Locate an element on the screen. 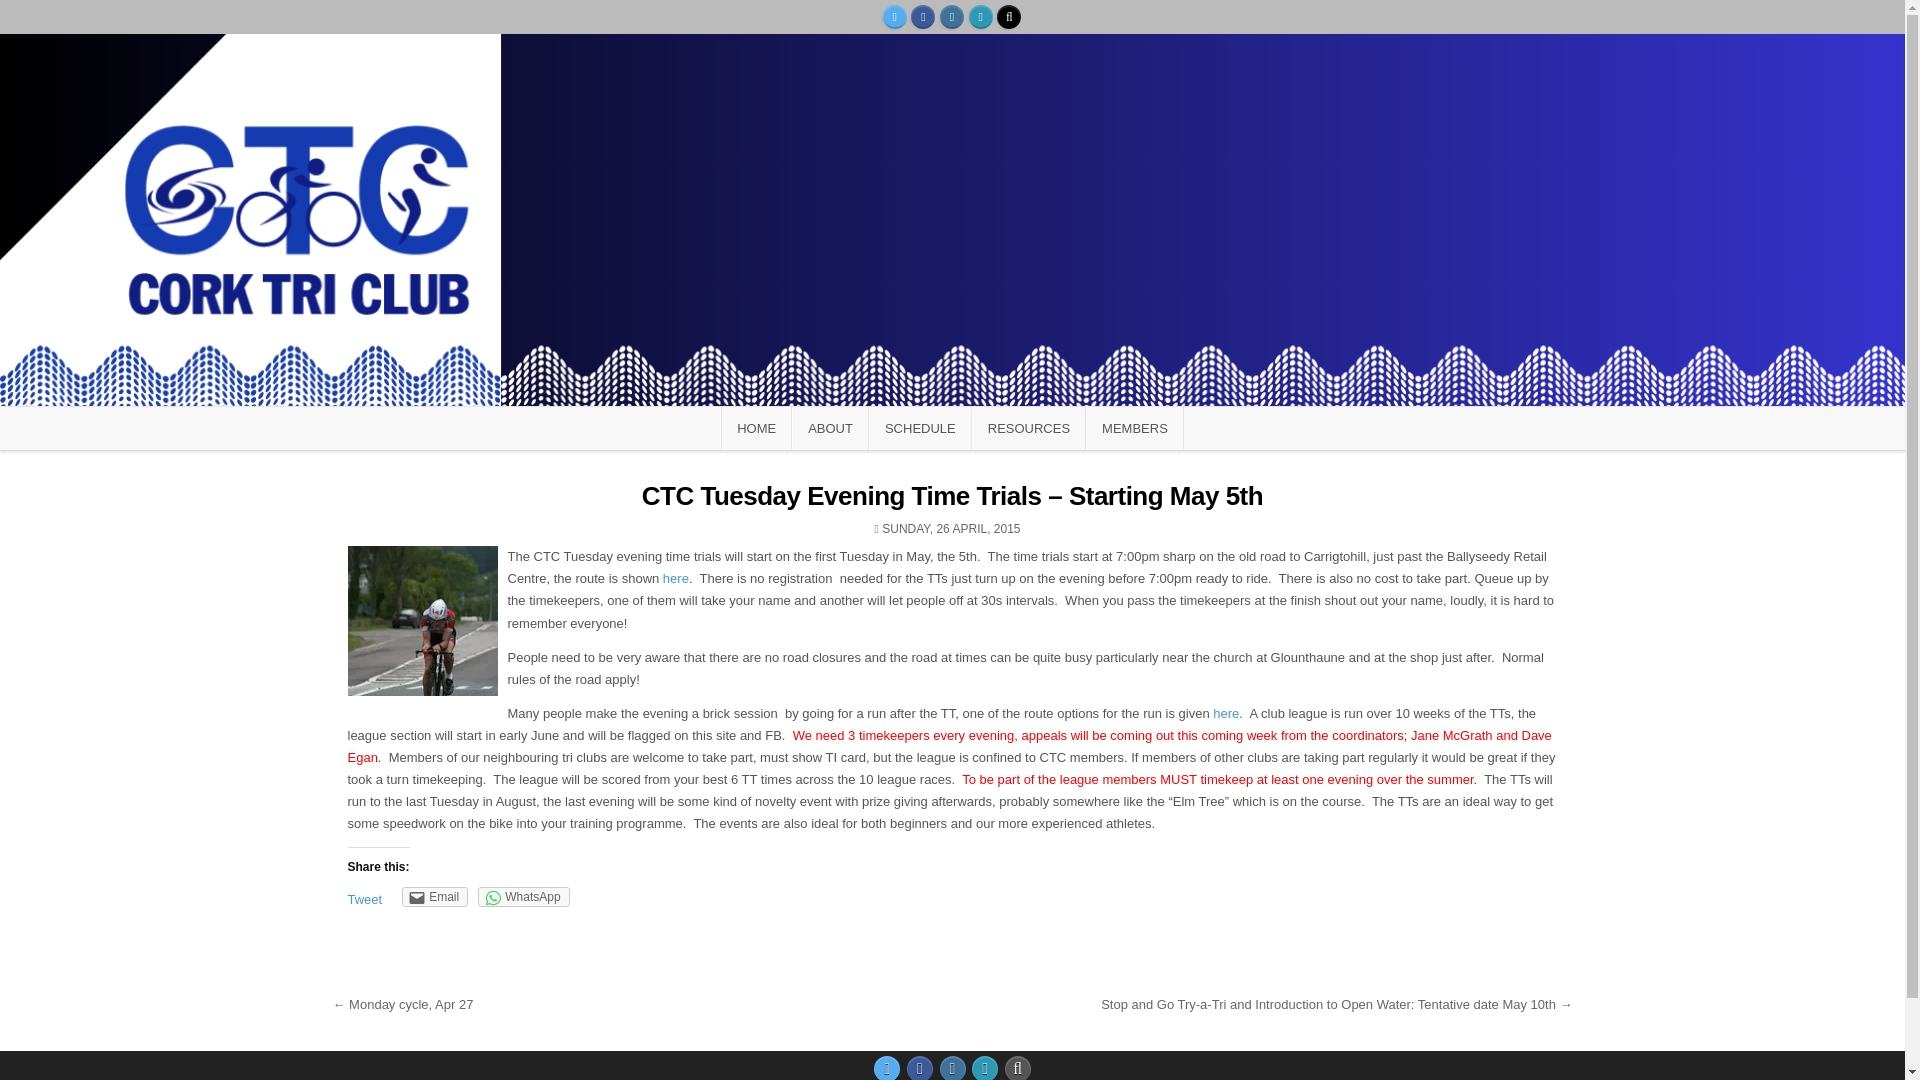 The image size is (1920, 1080). HOME is located at coordinates (756, 428).